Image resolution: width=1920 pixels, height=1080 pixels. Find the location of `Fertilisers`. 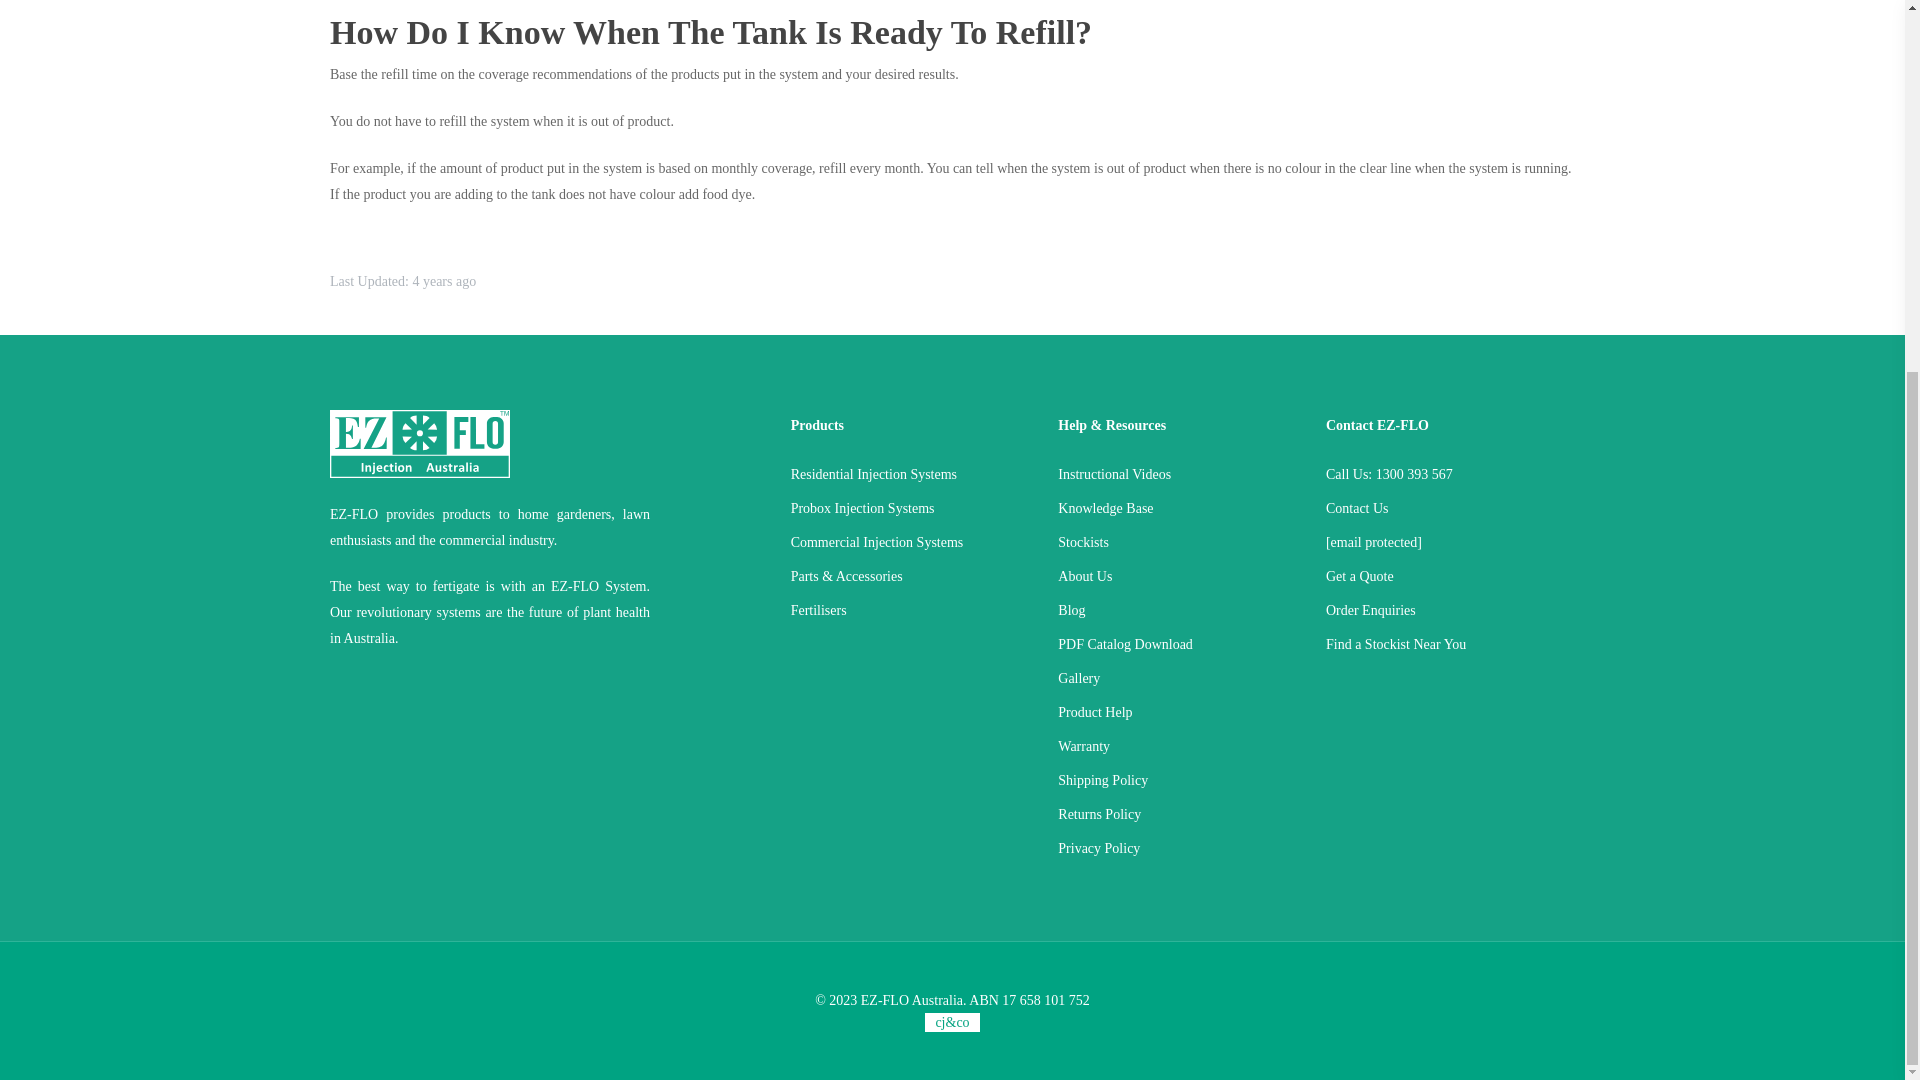

Fertilisers is located at coordinates (912, 611).